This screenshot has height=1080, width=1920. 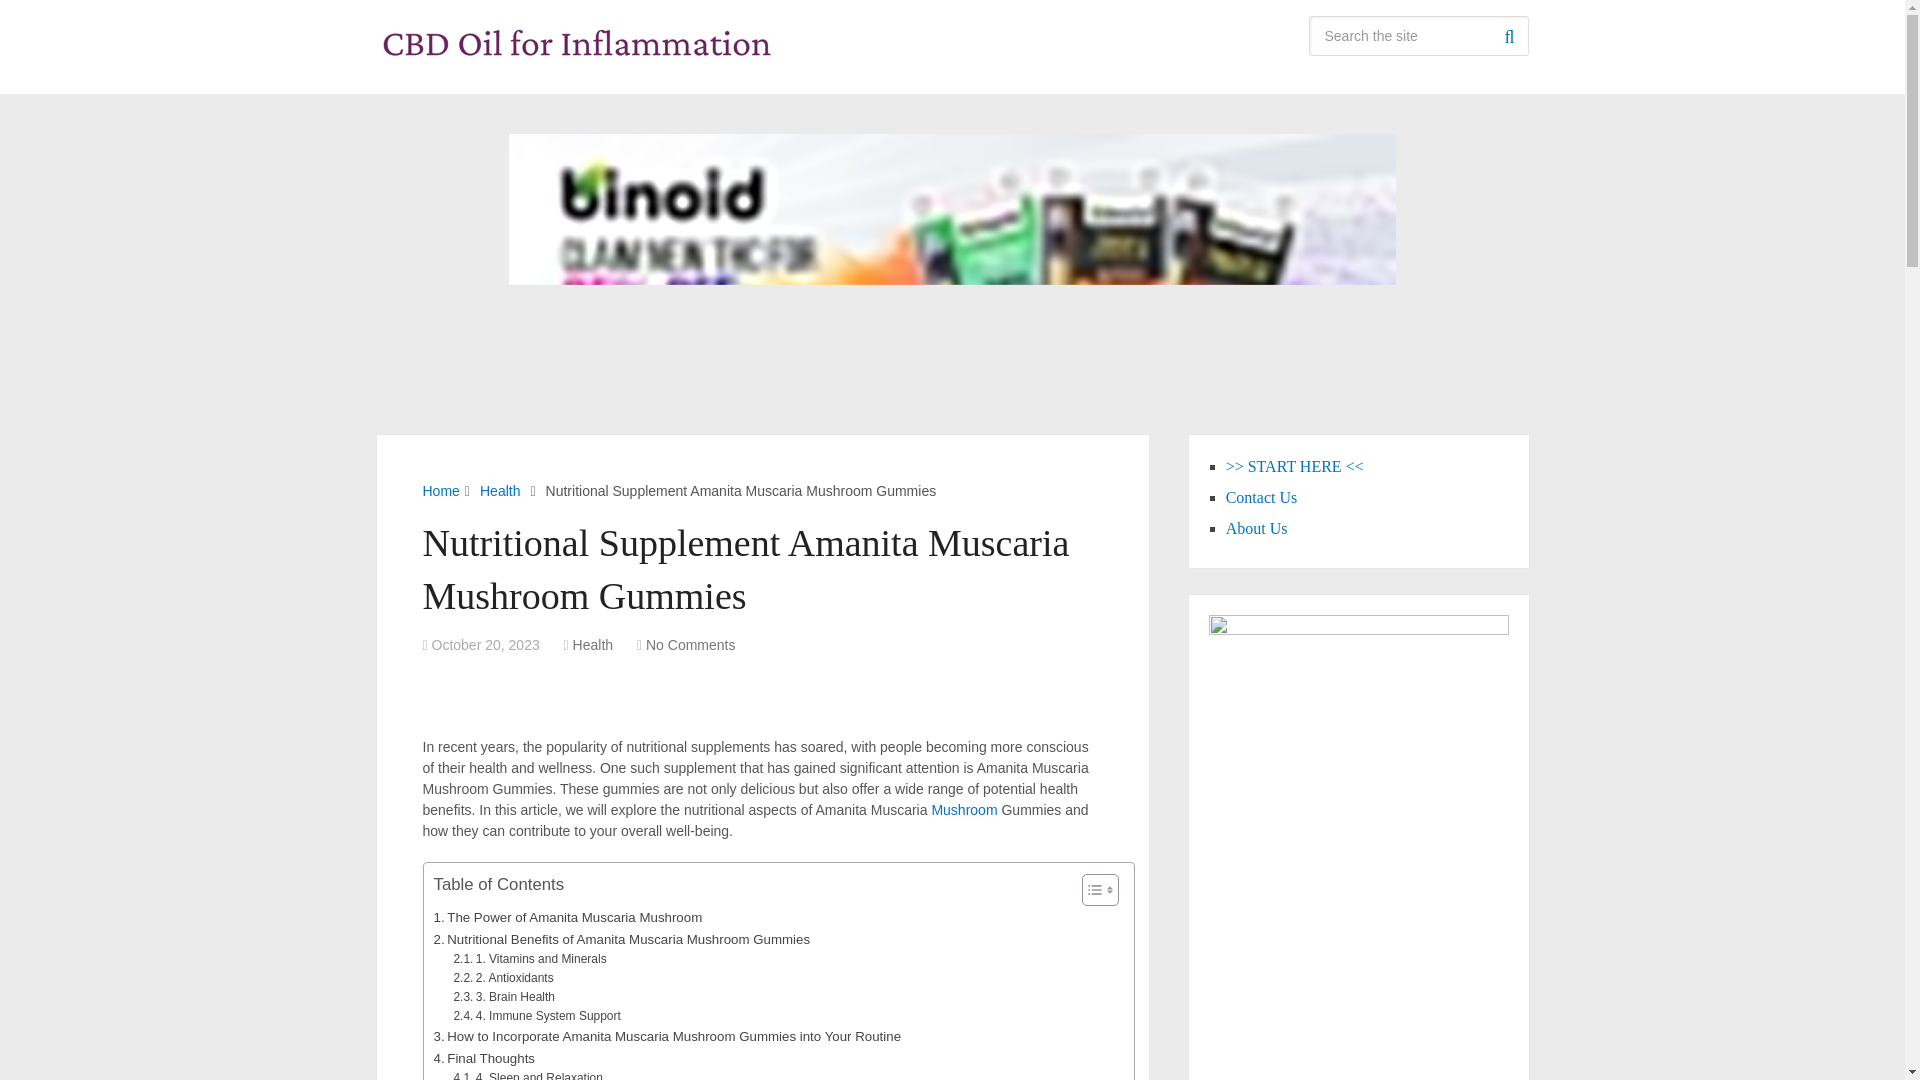 I want to click on Home, so click(x=440, y=490).